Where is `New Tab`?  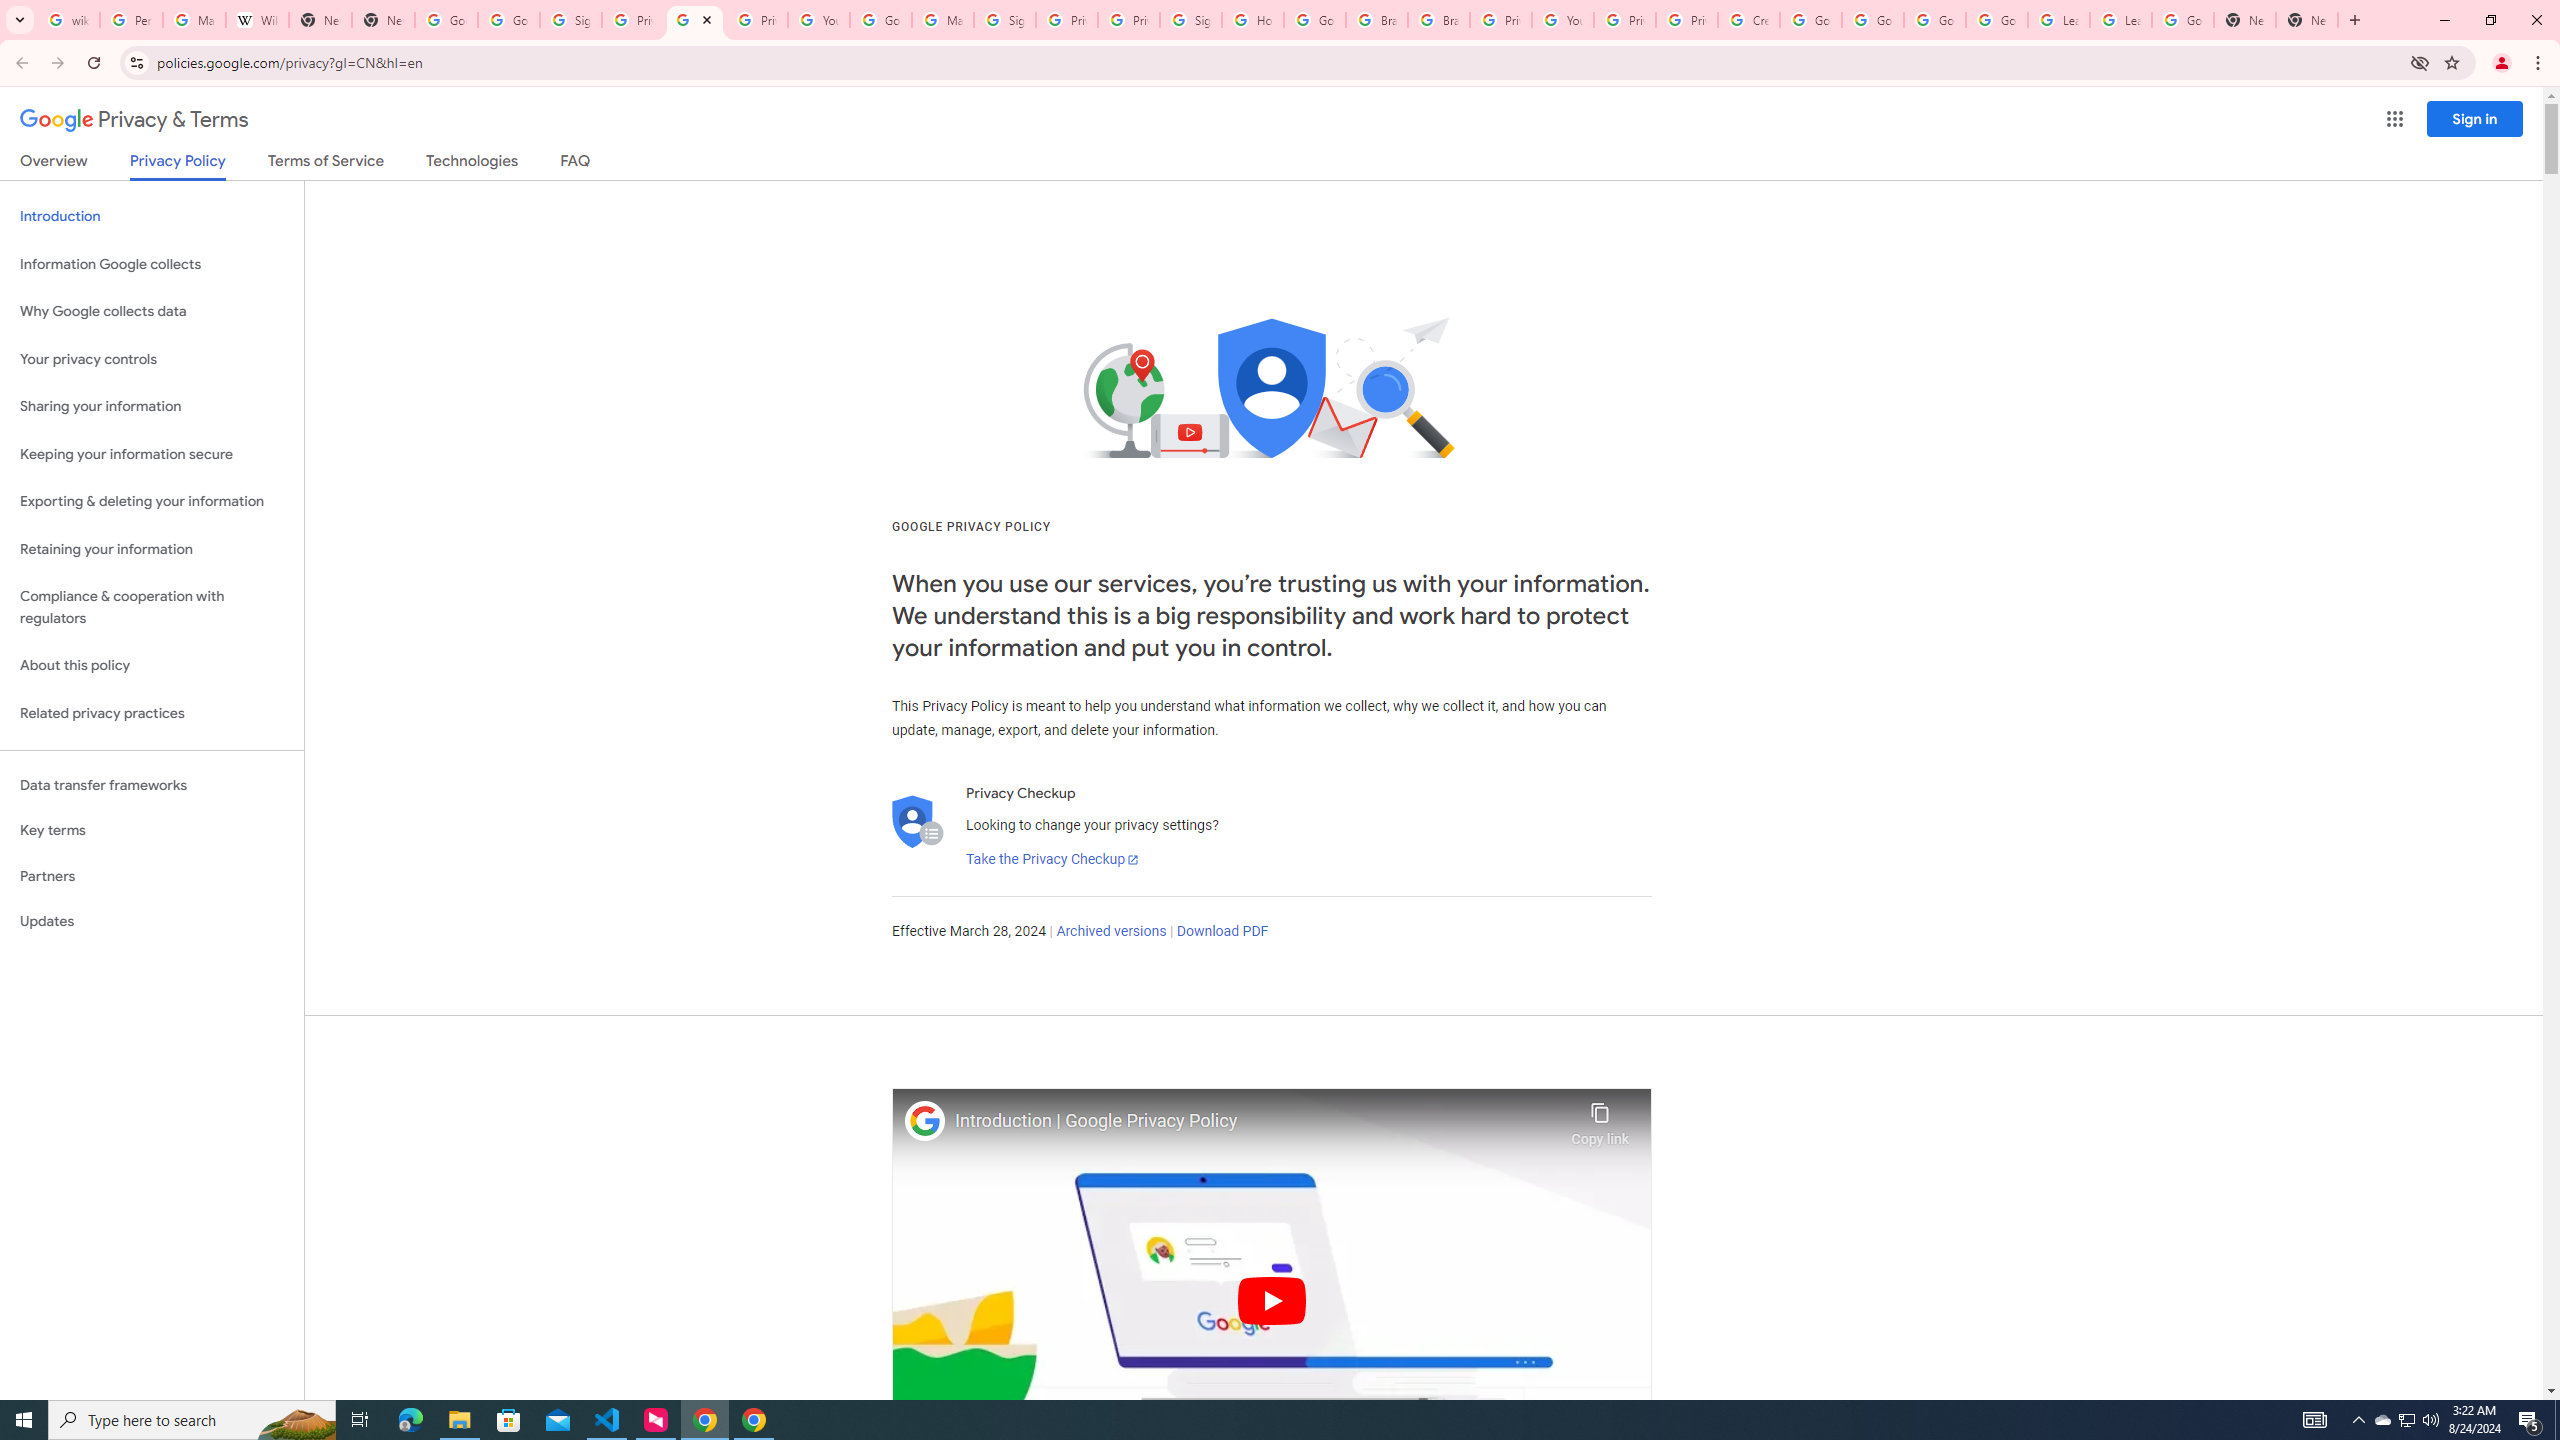
New Tab is located at coordinates (2245, 20).